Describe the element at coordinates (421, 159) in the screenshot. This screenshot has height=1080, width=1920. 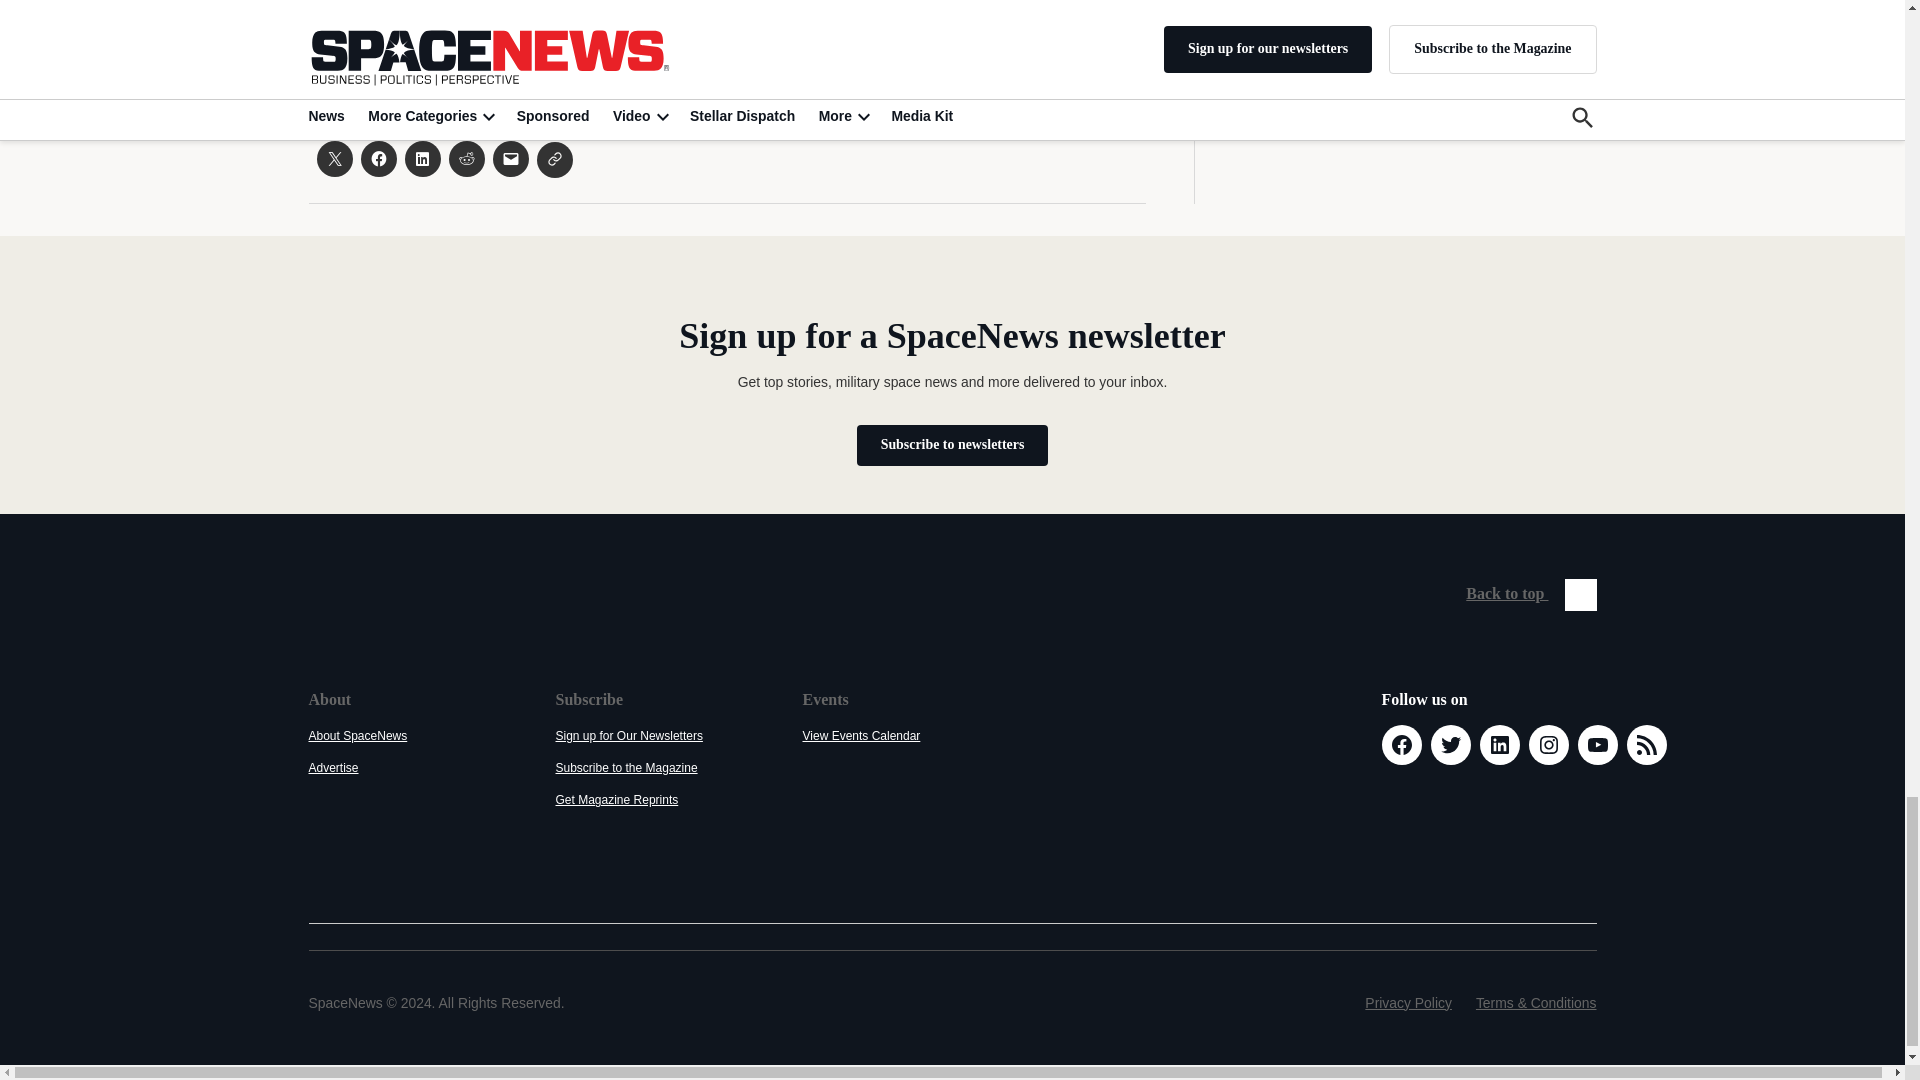
I see `Click to share on LinkedIn` at that location.